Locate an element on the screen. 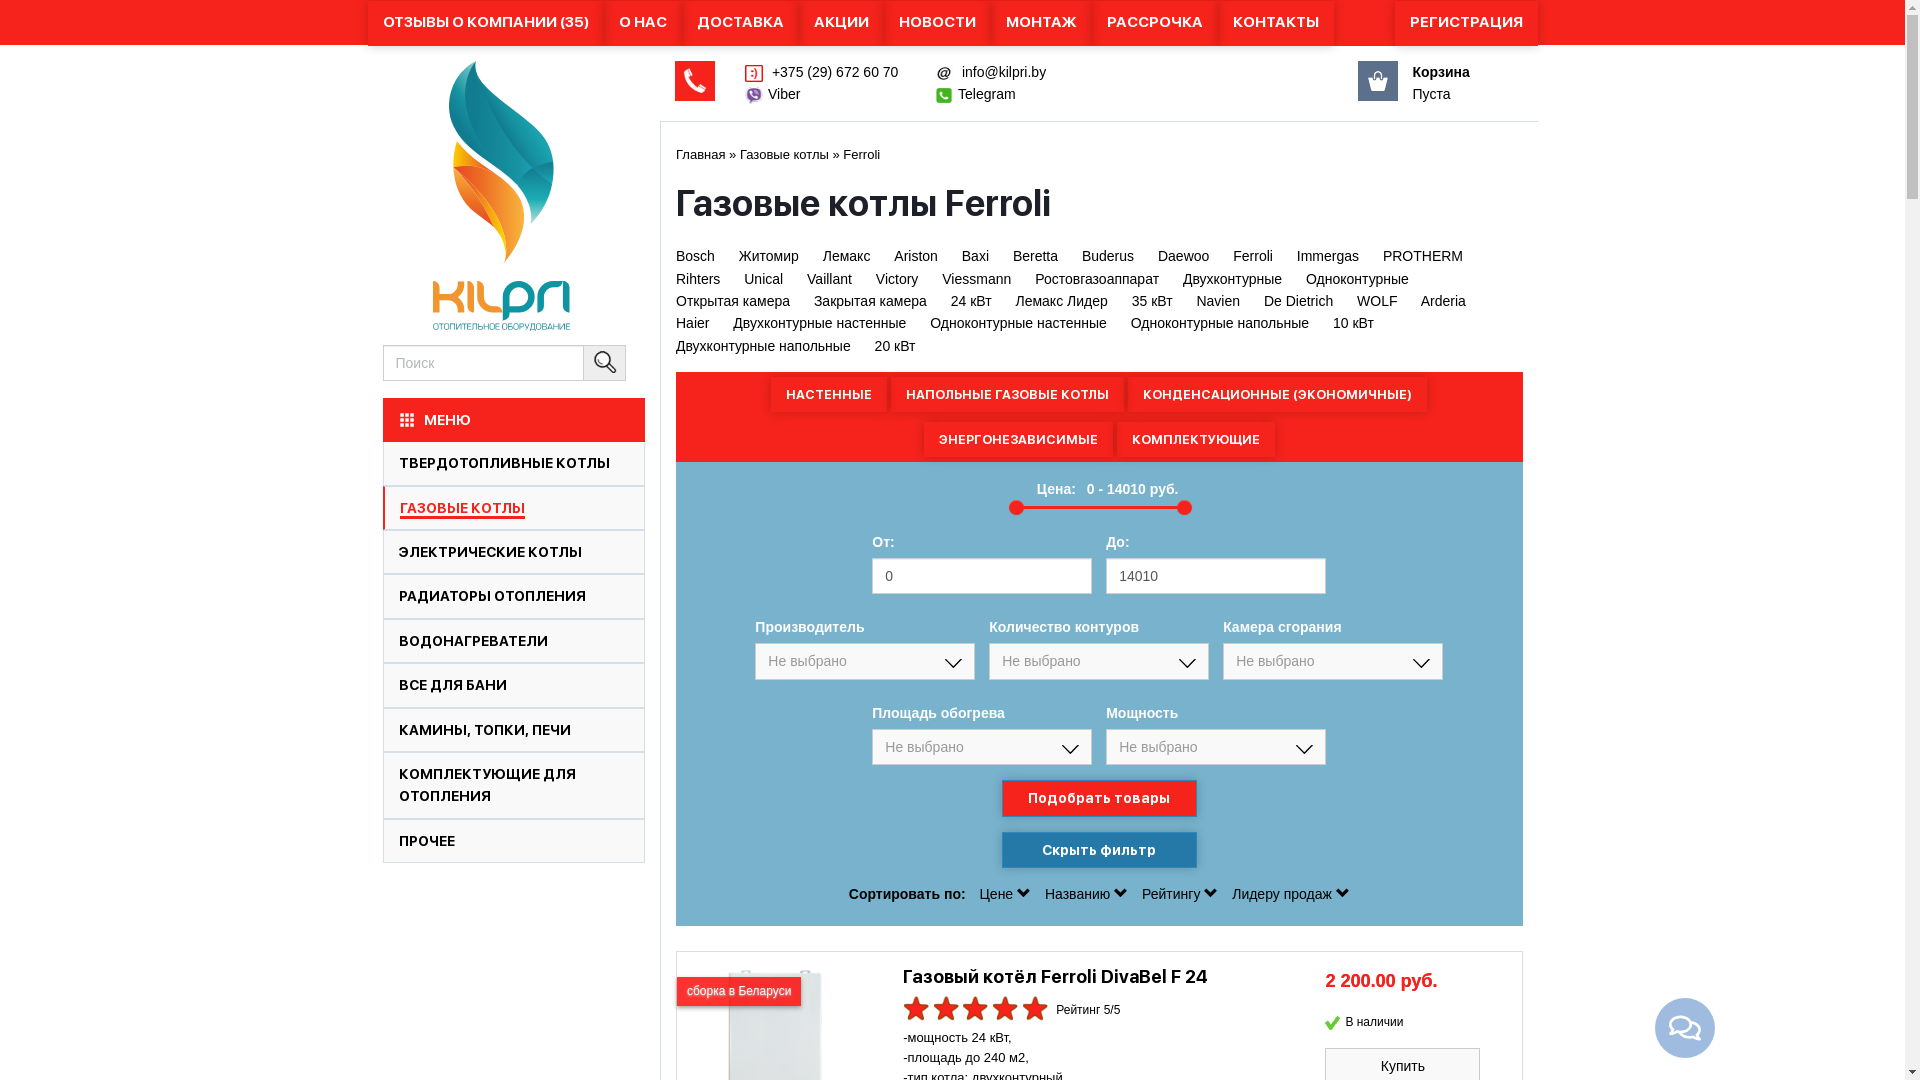 This screenshot has height=1080, width=1920. Immergas is located at coordinates (1328, 256).